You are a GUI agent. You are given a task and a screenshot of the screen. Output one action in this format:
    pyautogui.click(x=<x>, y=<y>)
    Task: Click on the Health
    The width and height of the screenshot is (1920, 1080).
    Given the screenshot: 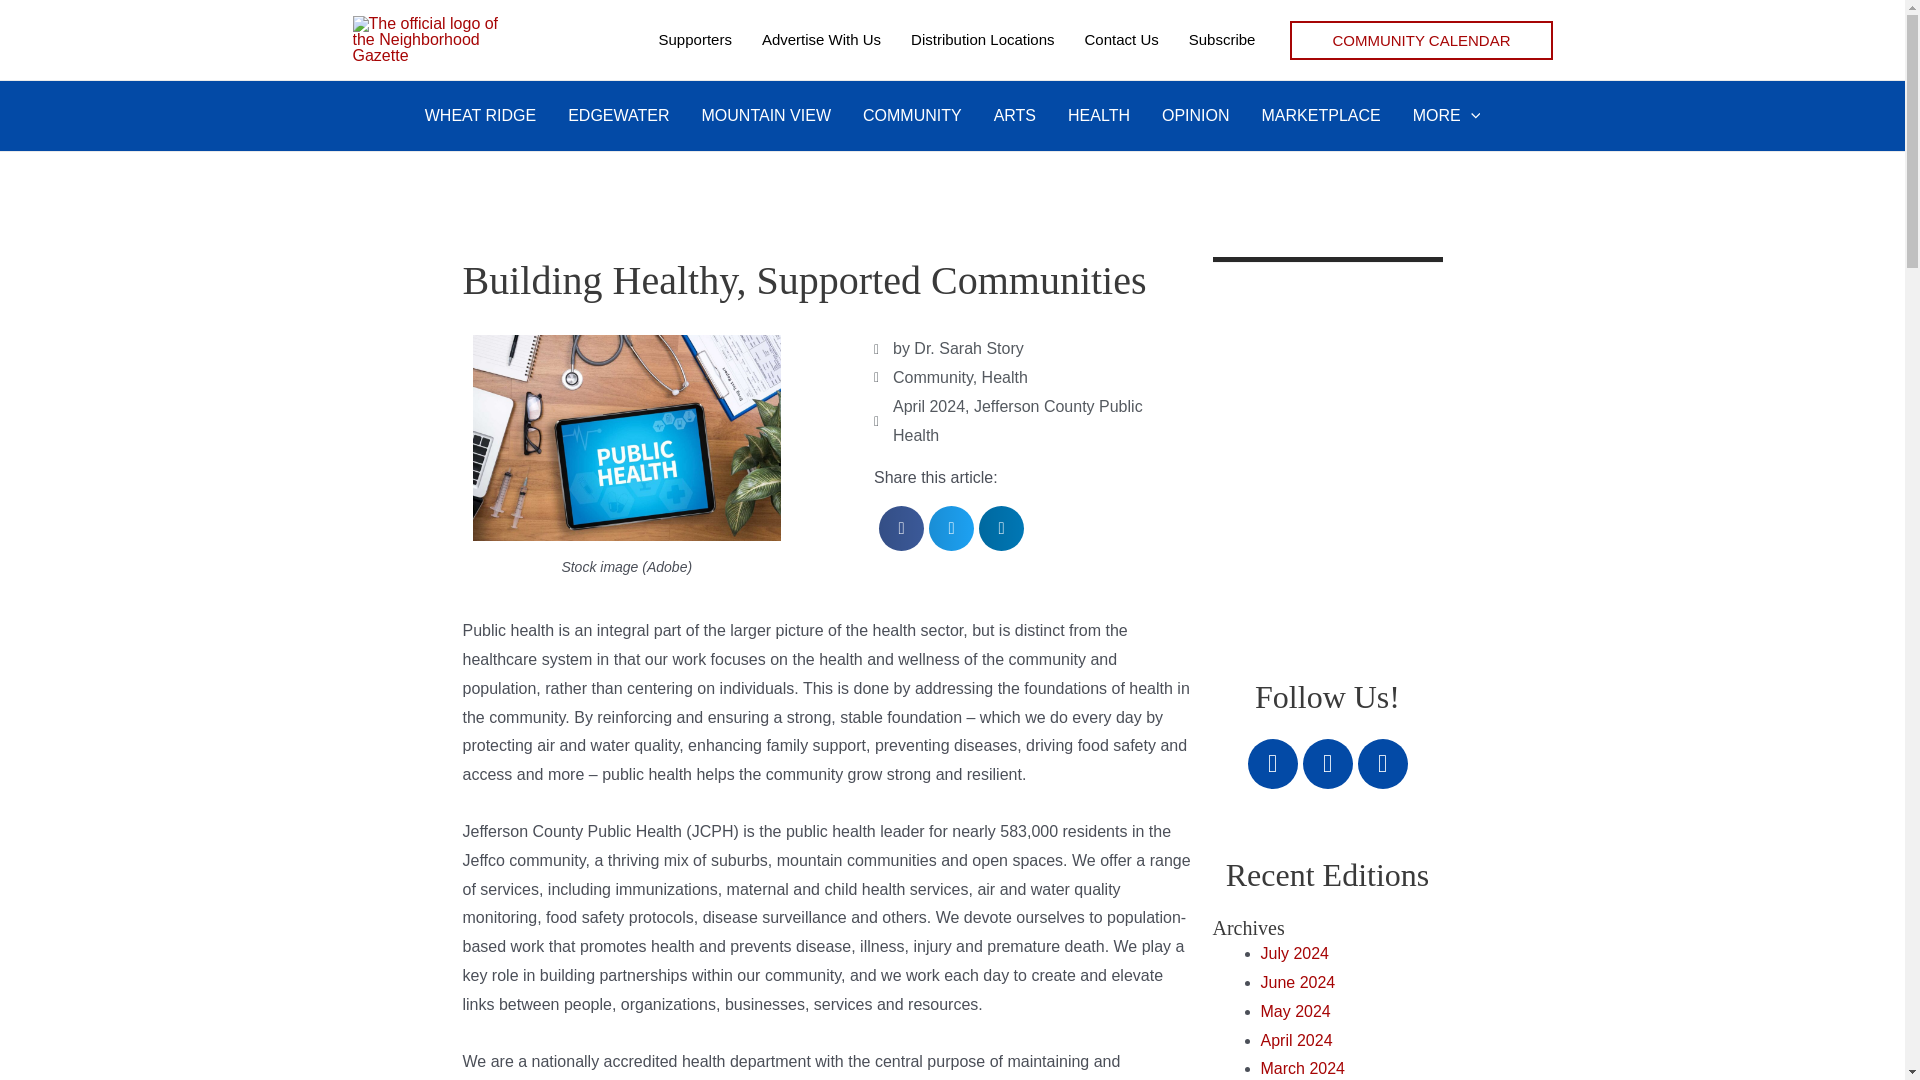 What is the action you would take?
    pyautogui.click(x=1004, y=377)
    